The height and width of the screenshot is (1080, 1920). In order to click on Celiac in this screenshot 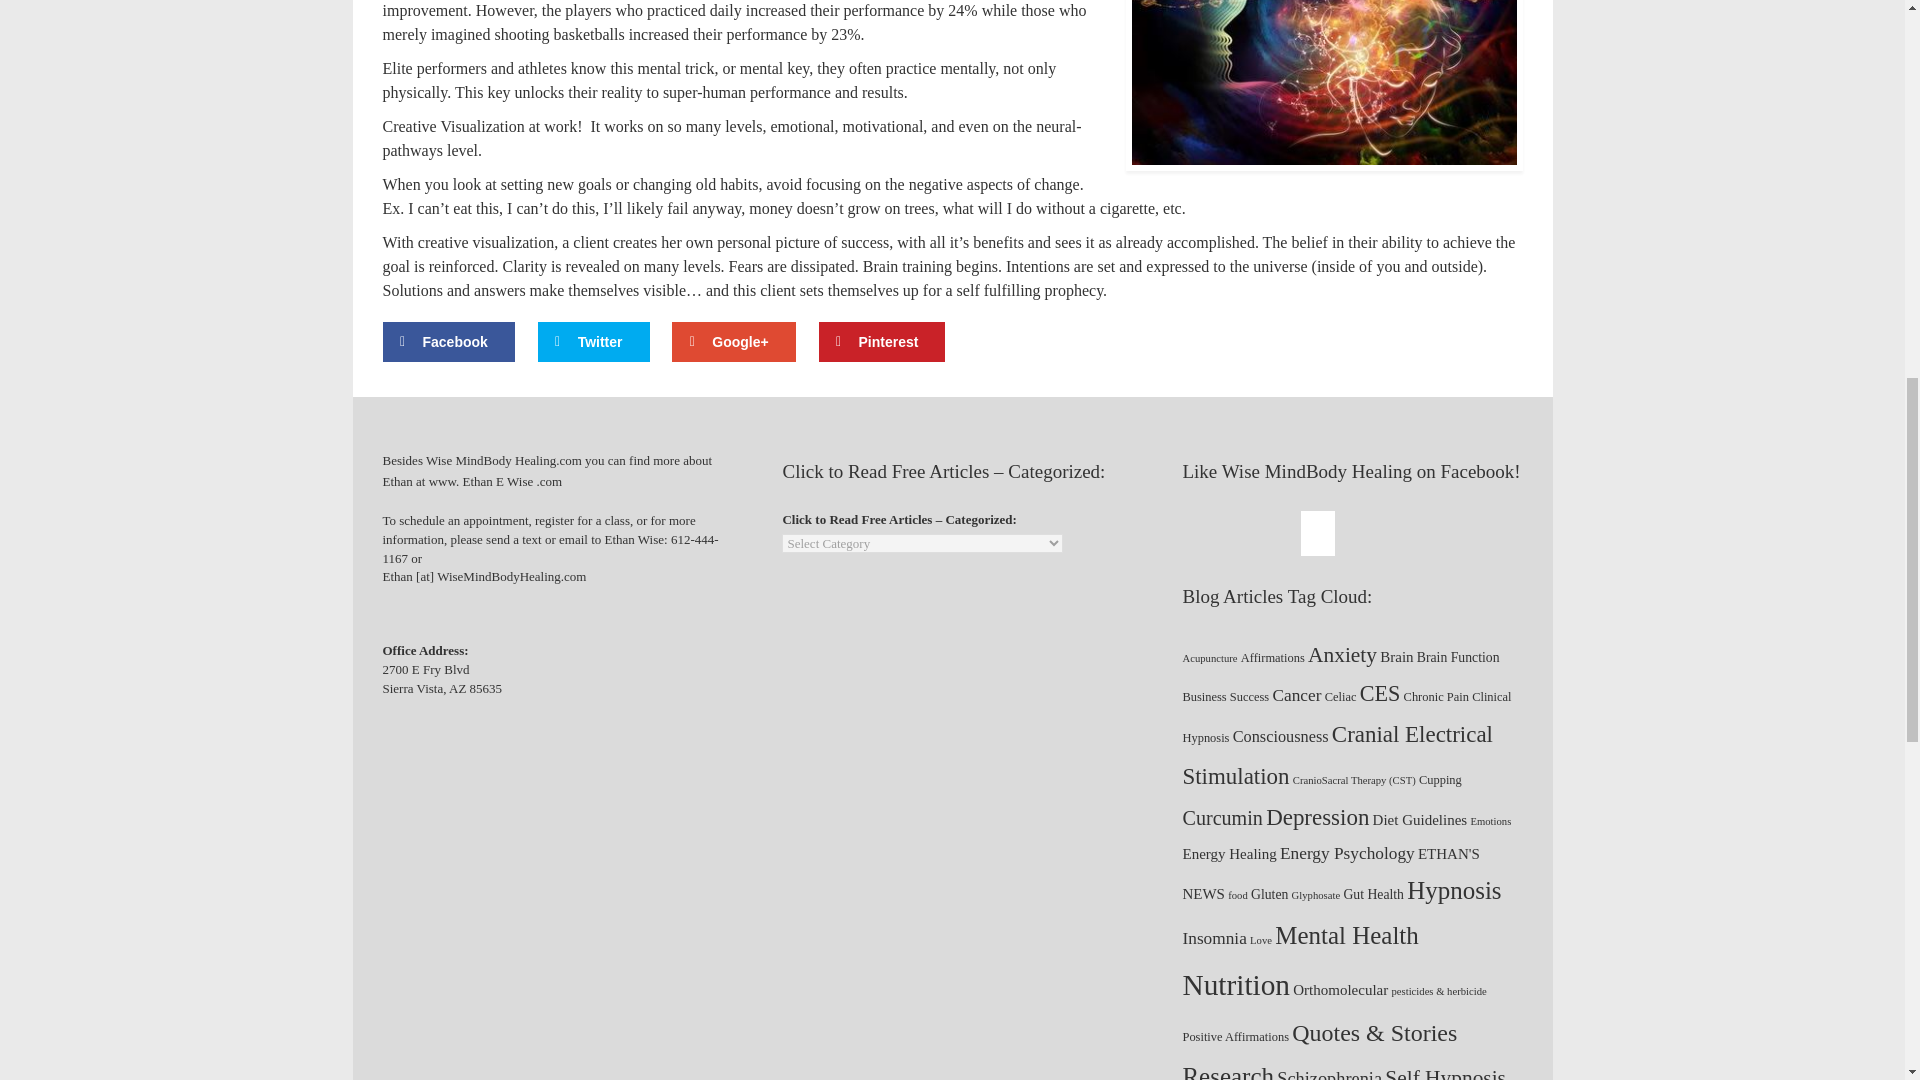, I will do `click(1340, 696)`.